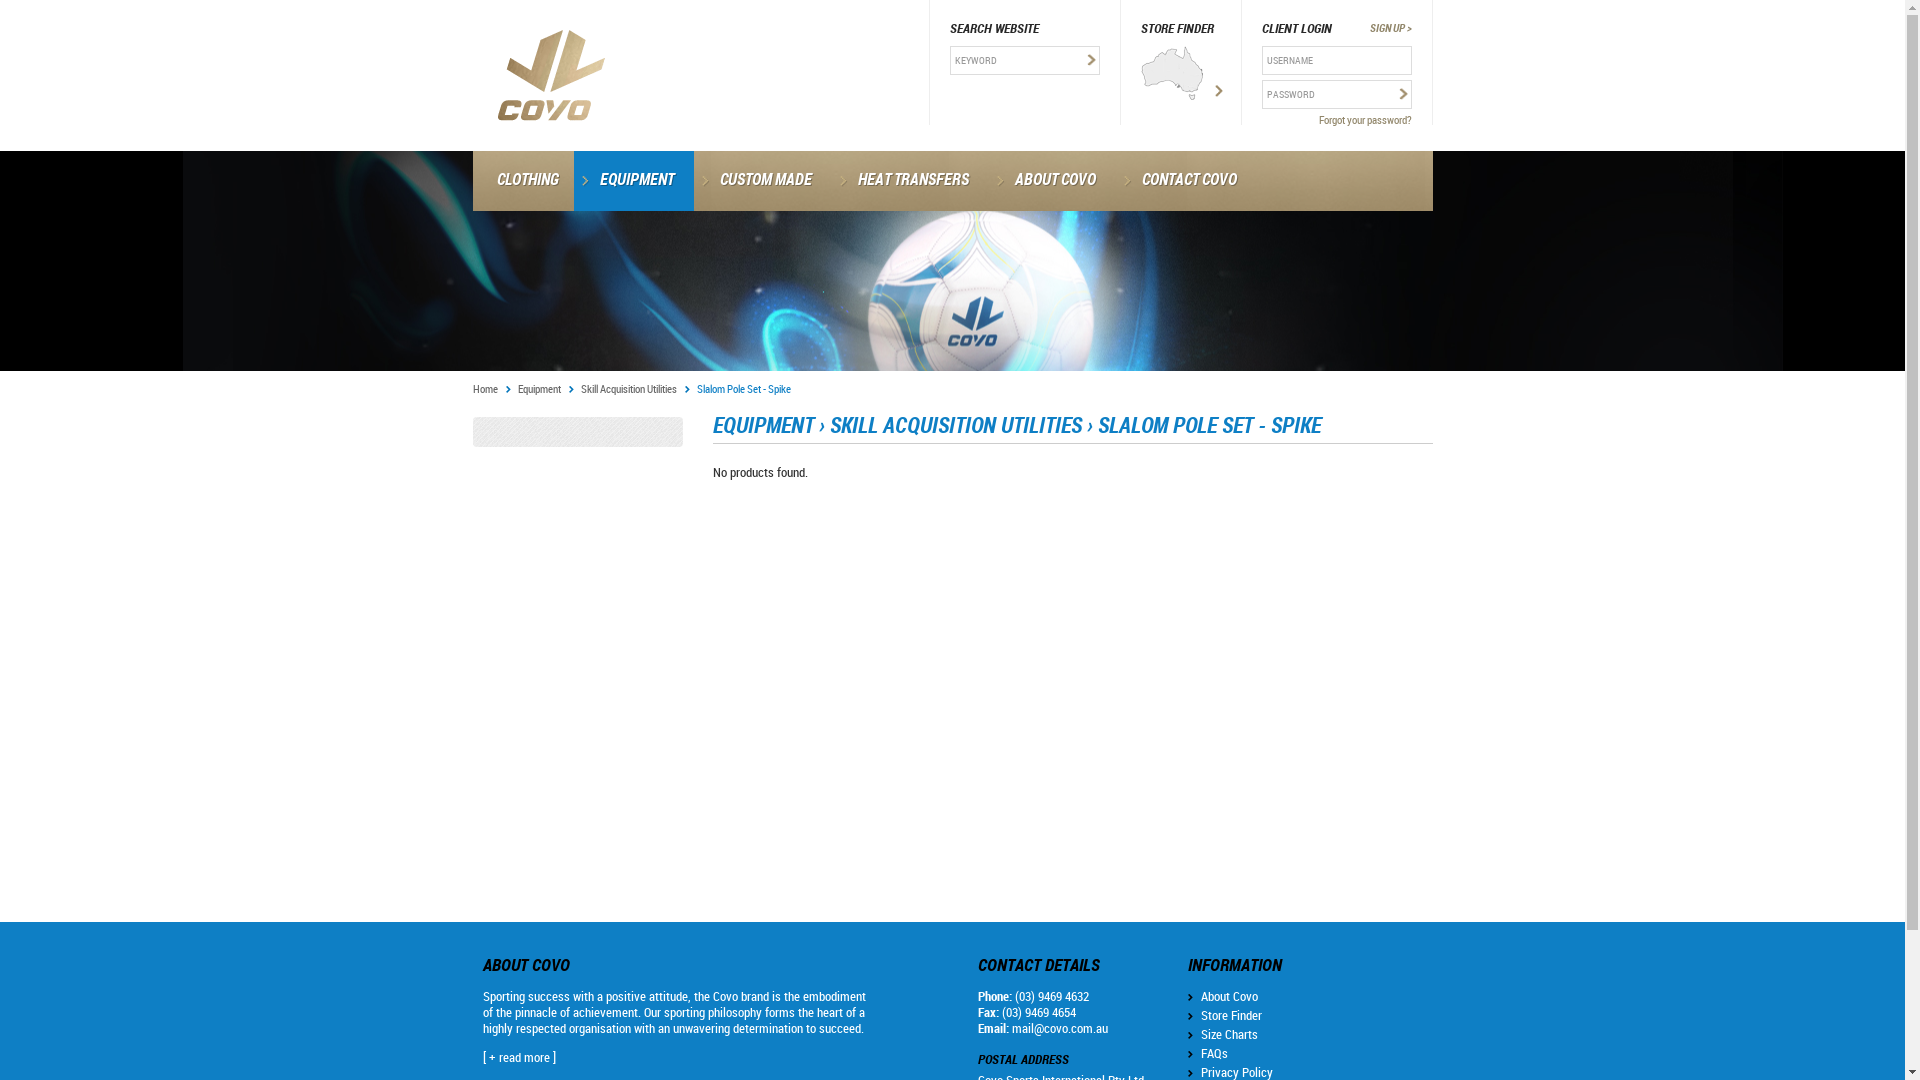  I want to click on mail@covo.com.au, so click(1060, 1028).